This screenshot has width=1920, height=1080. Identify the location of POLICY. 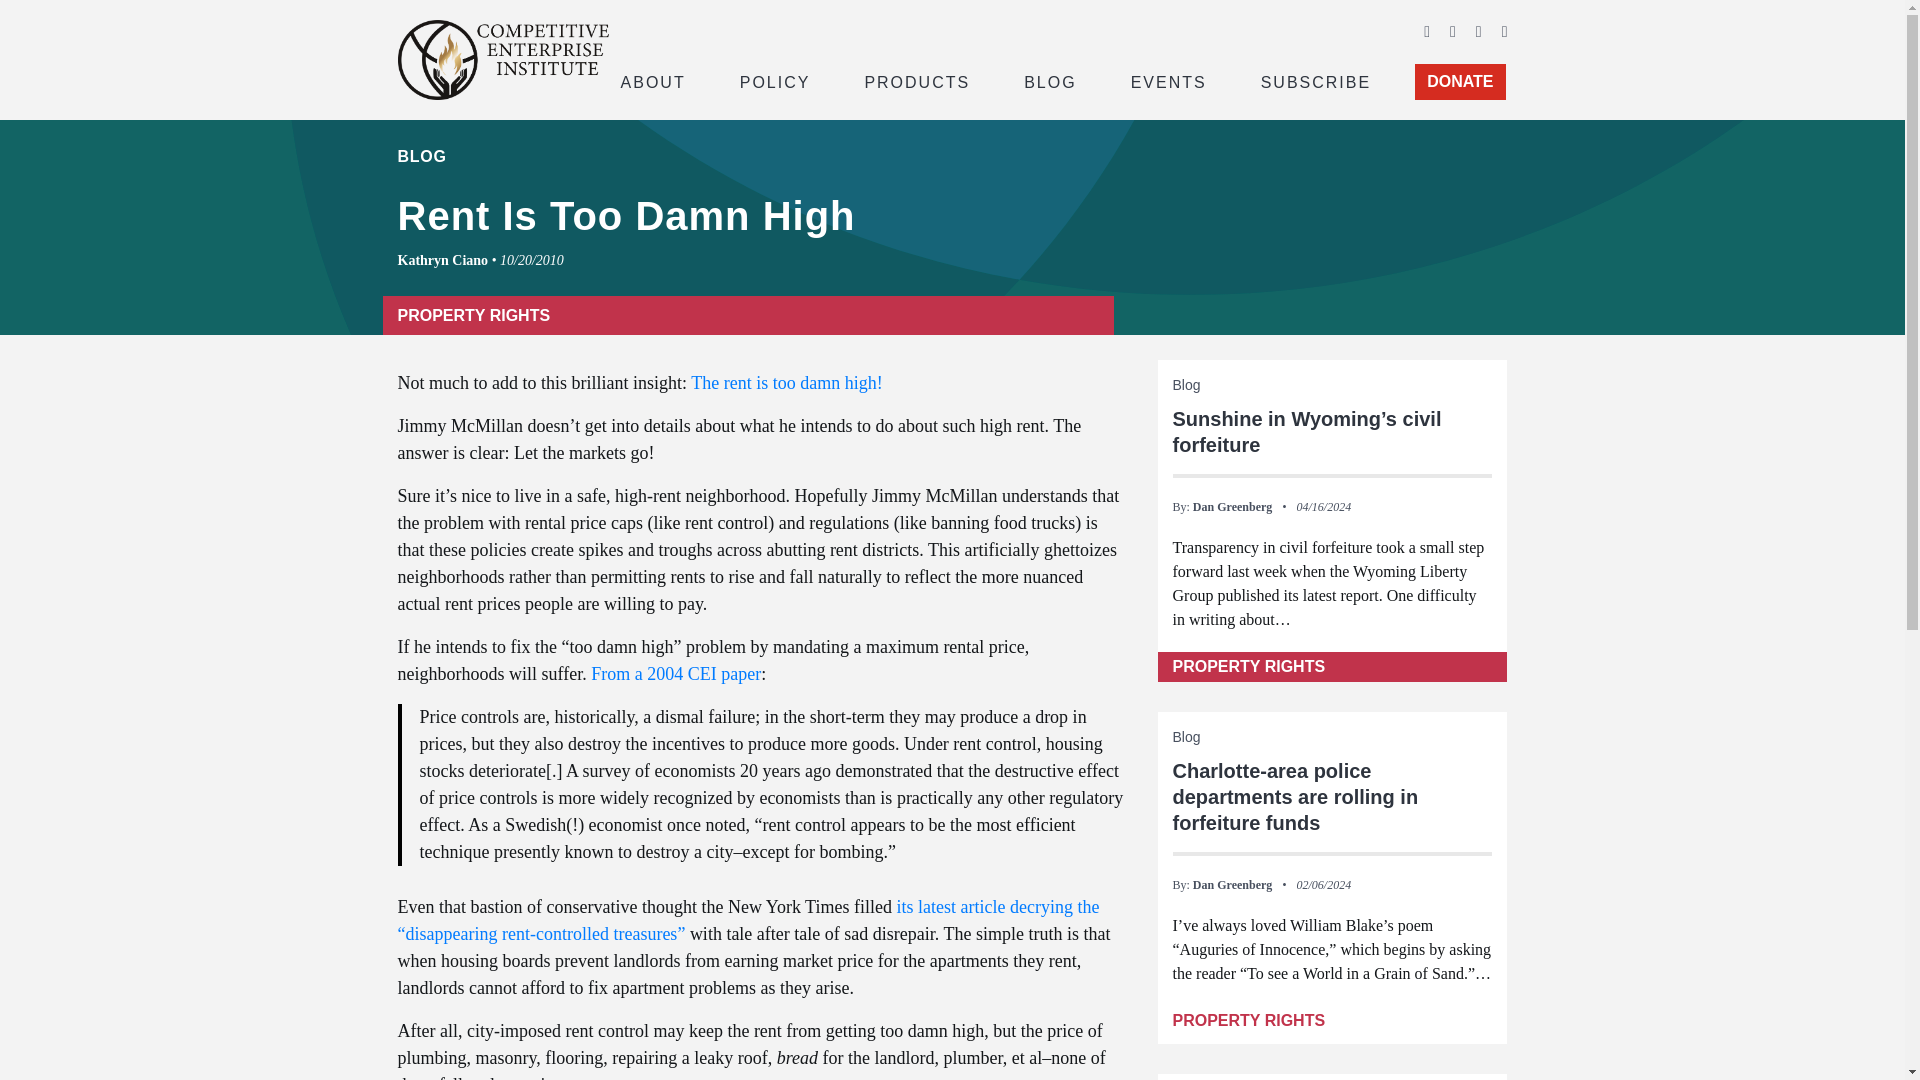
(775, 80).